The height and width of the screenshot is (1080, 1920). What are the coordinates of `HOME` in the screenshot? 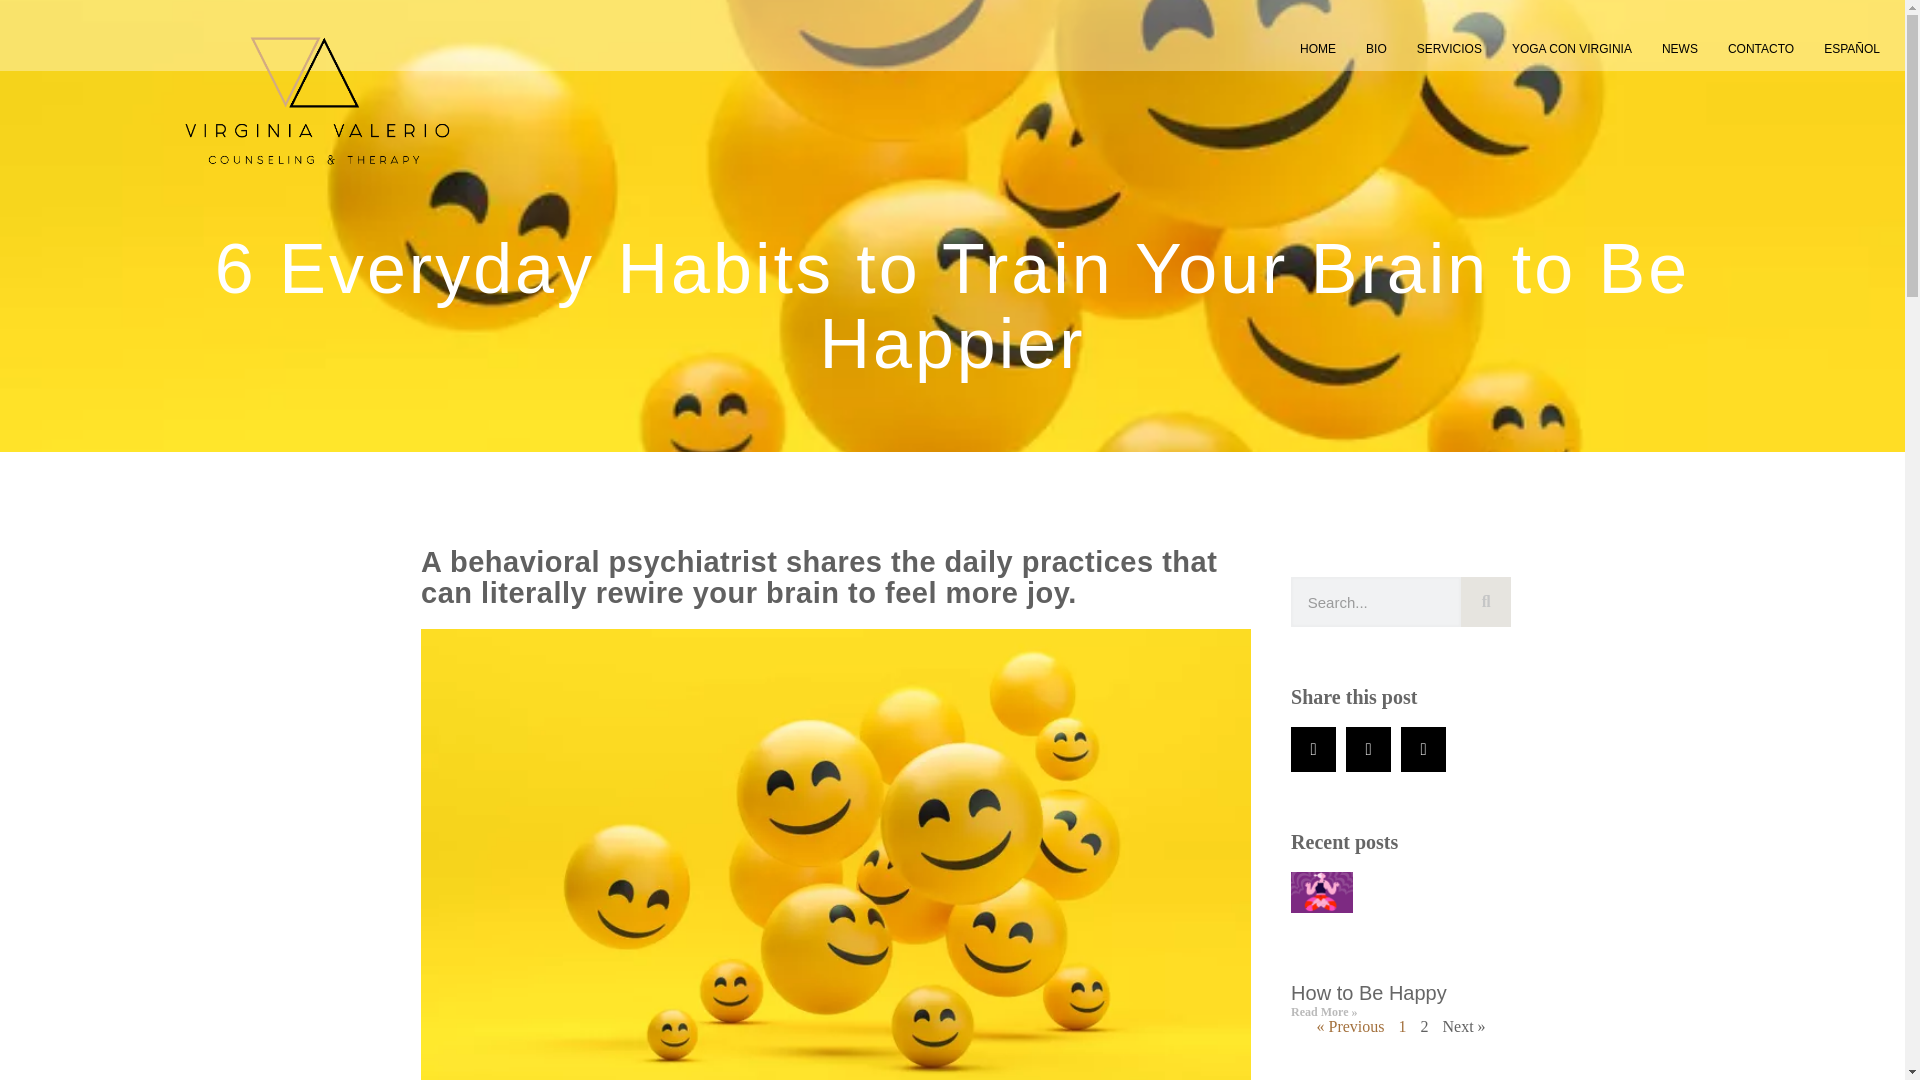 It's located at (1318, 48).